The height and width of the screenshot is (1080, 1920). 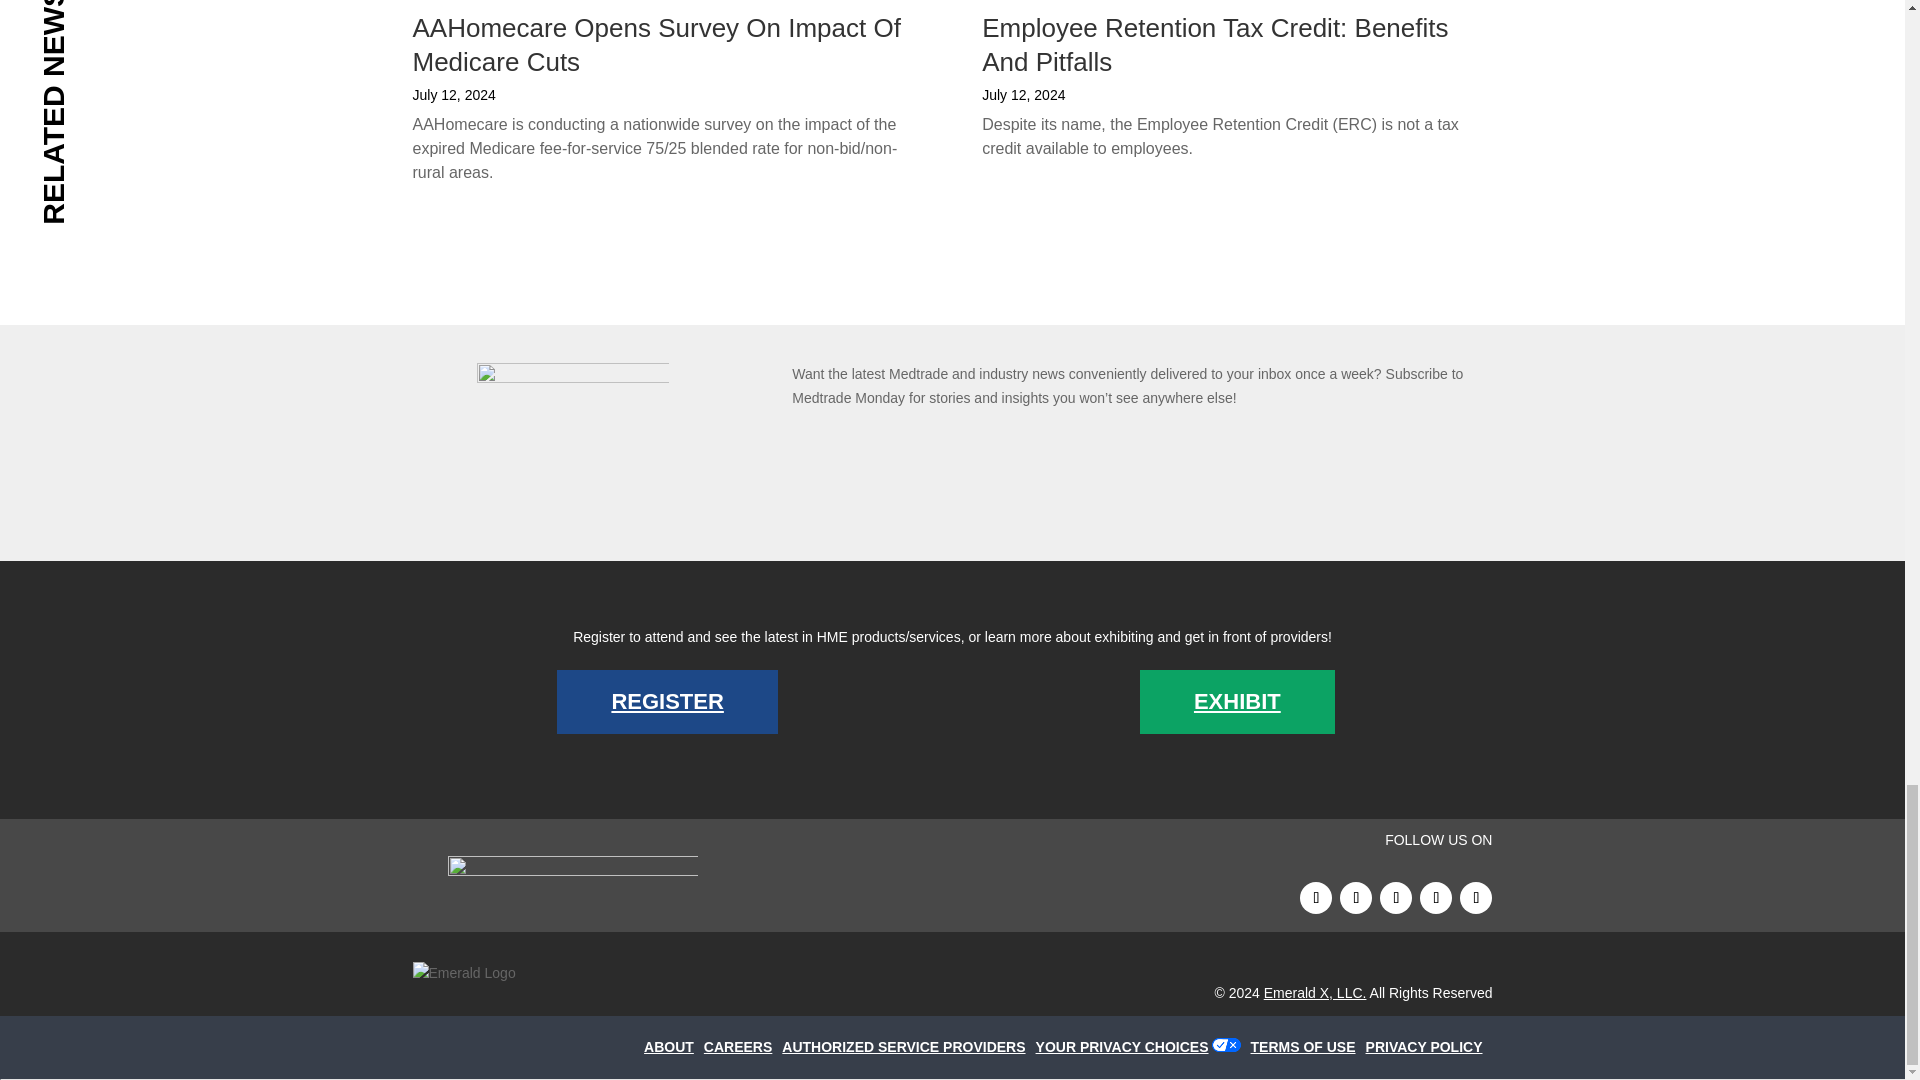 I want to click on your-privacy-choices, so click(x=1128, y=1046).